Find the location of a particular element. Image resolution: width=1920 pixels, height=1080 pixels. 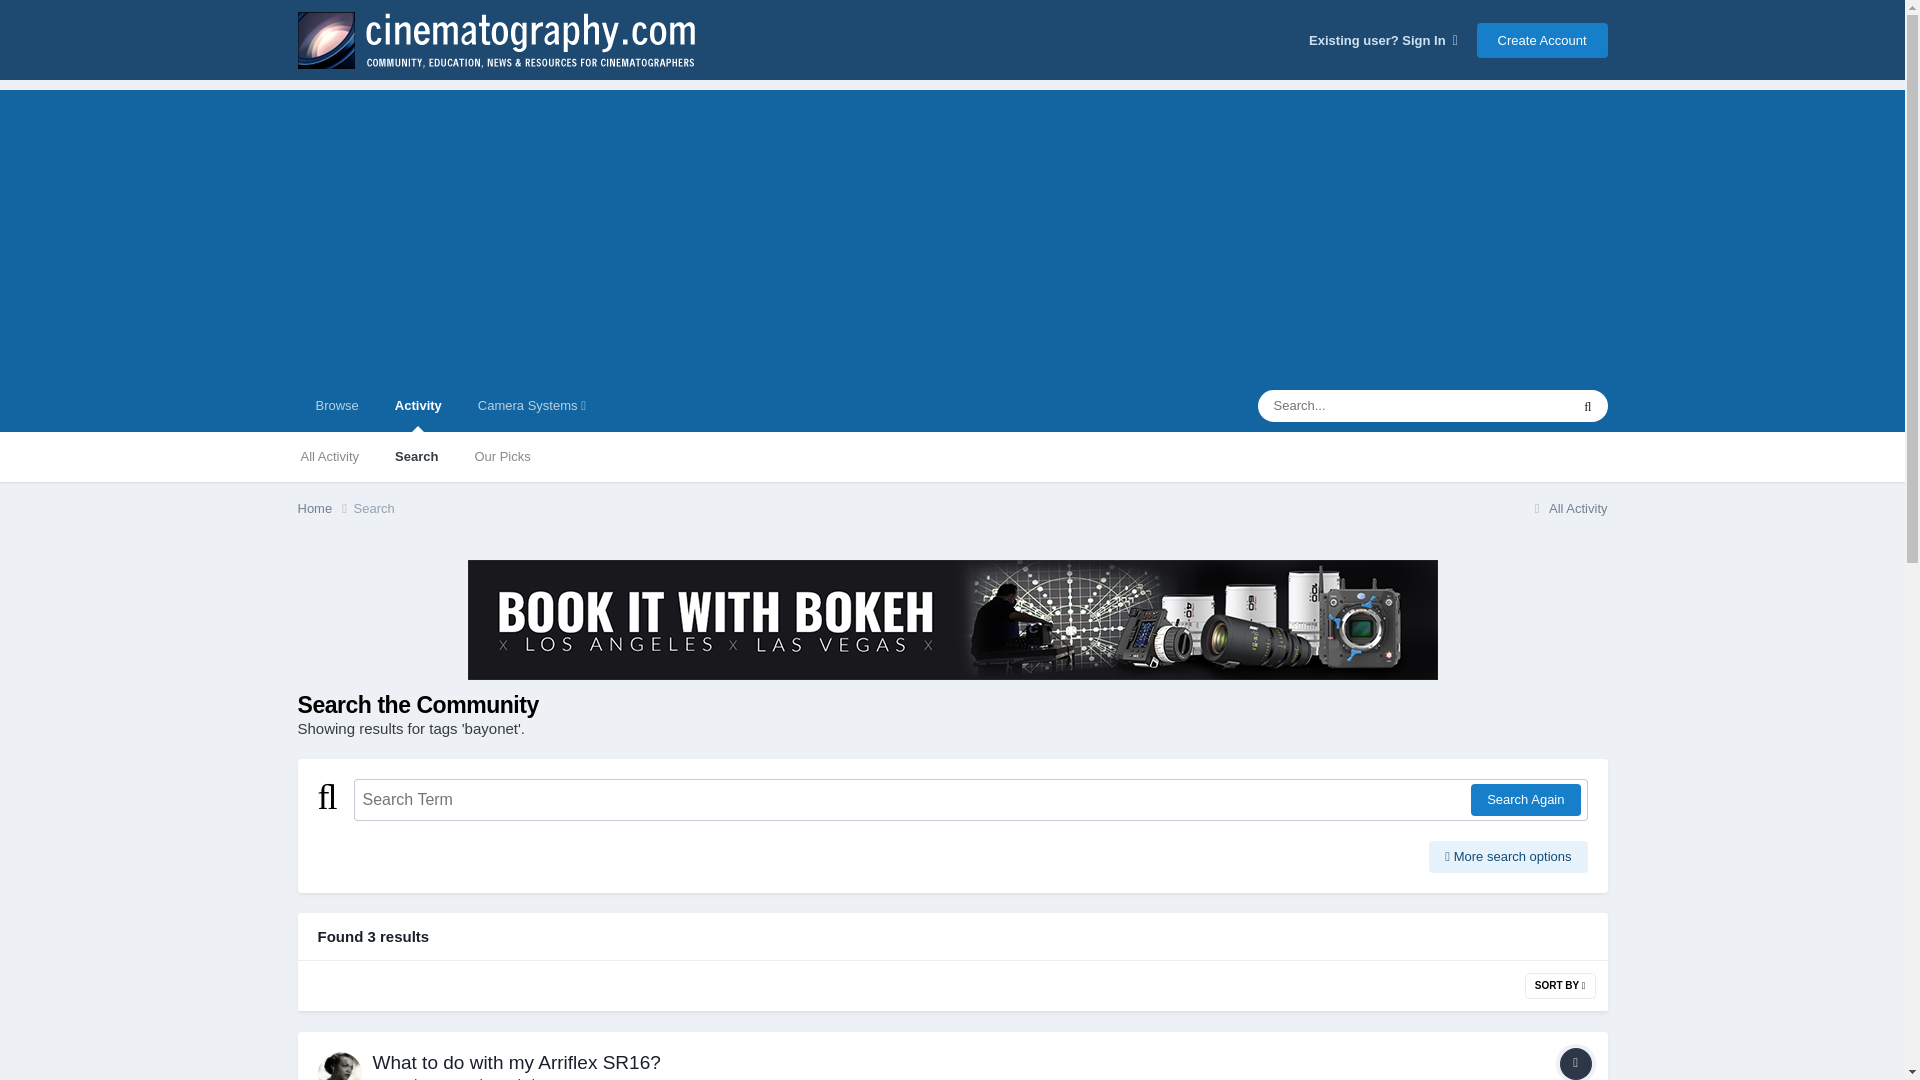

Search is located at coordinates (416, 456).